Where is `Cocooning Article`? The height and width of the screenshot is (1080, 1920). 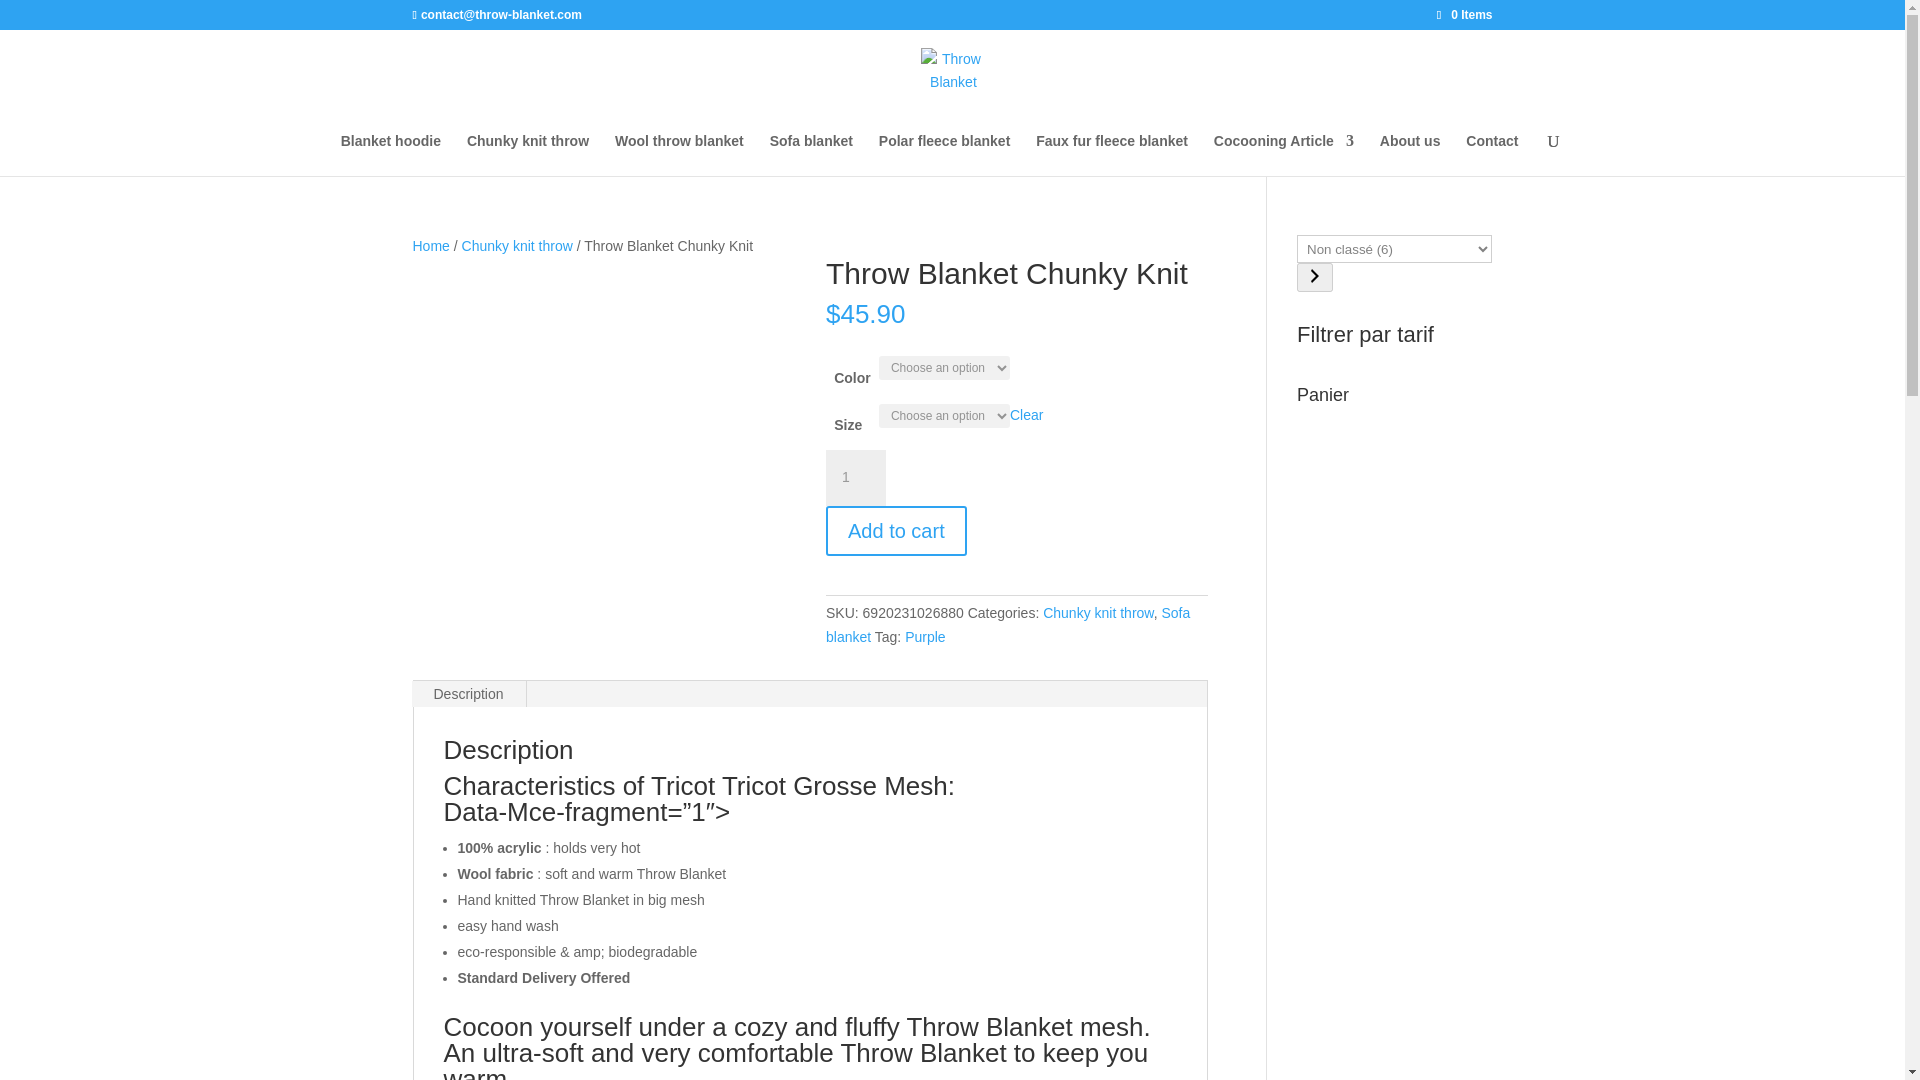
Cocooning Article is located at coordinates (1283, 154).